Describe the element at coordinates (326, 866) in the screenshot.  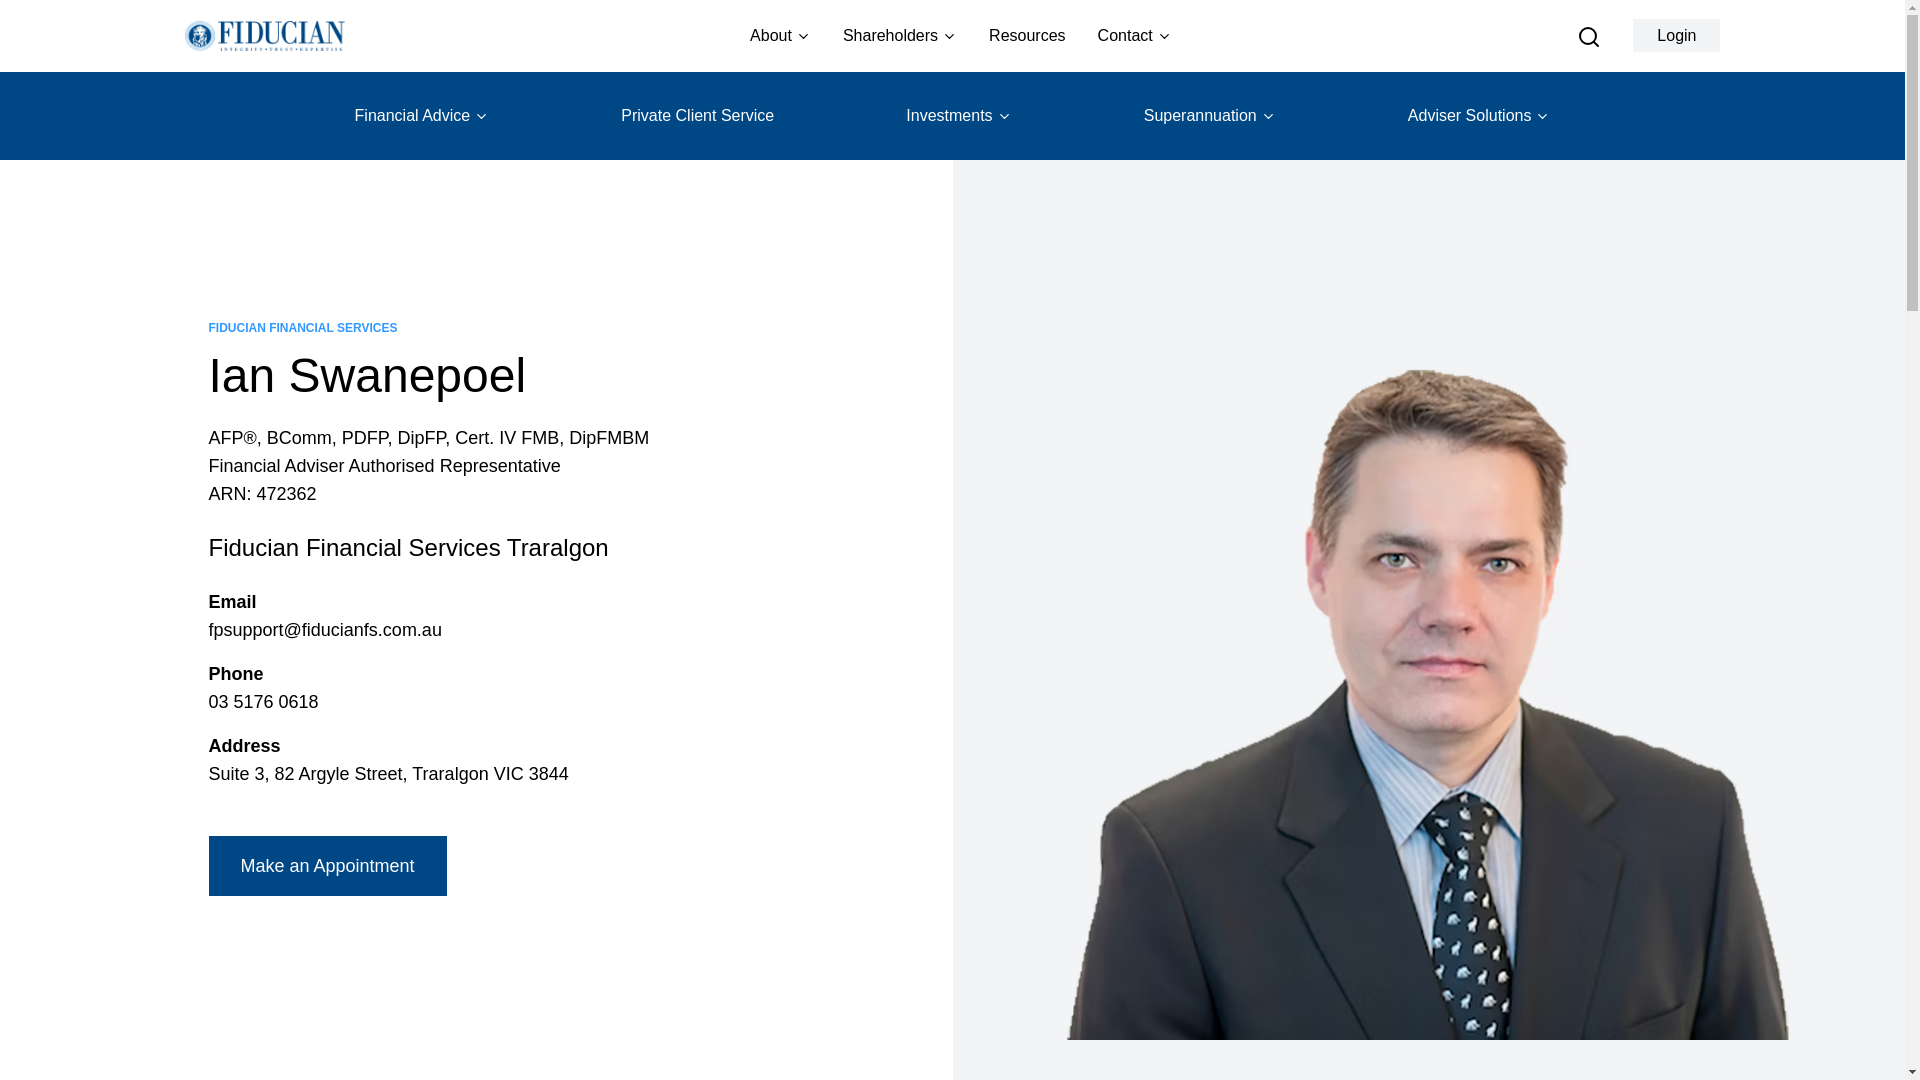
I see `Make an Appointment` at that location.